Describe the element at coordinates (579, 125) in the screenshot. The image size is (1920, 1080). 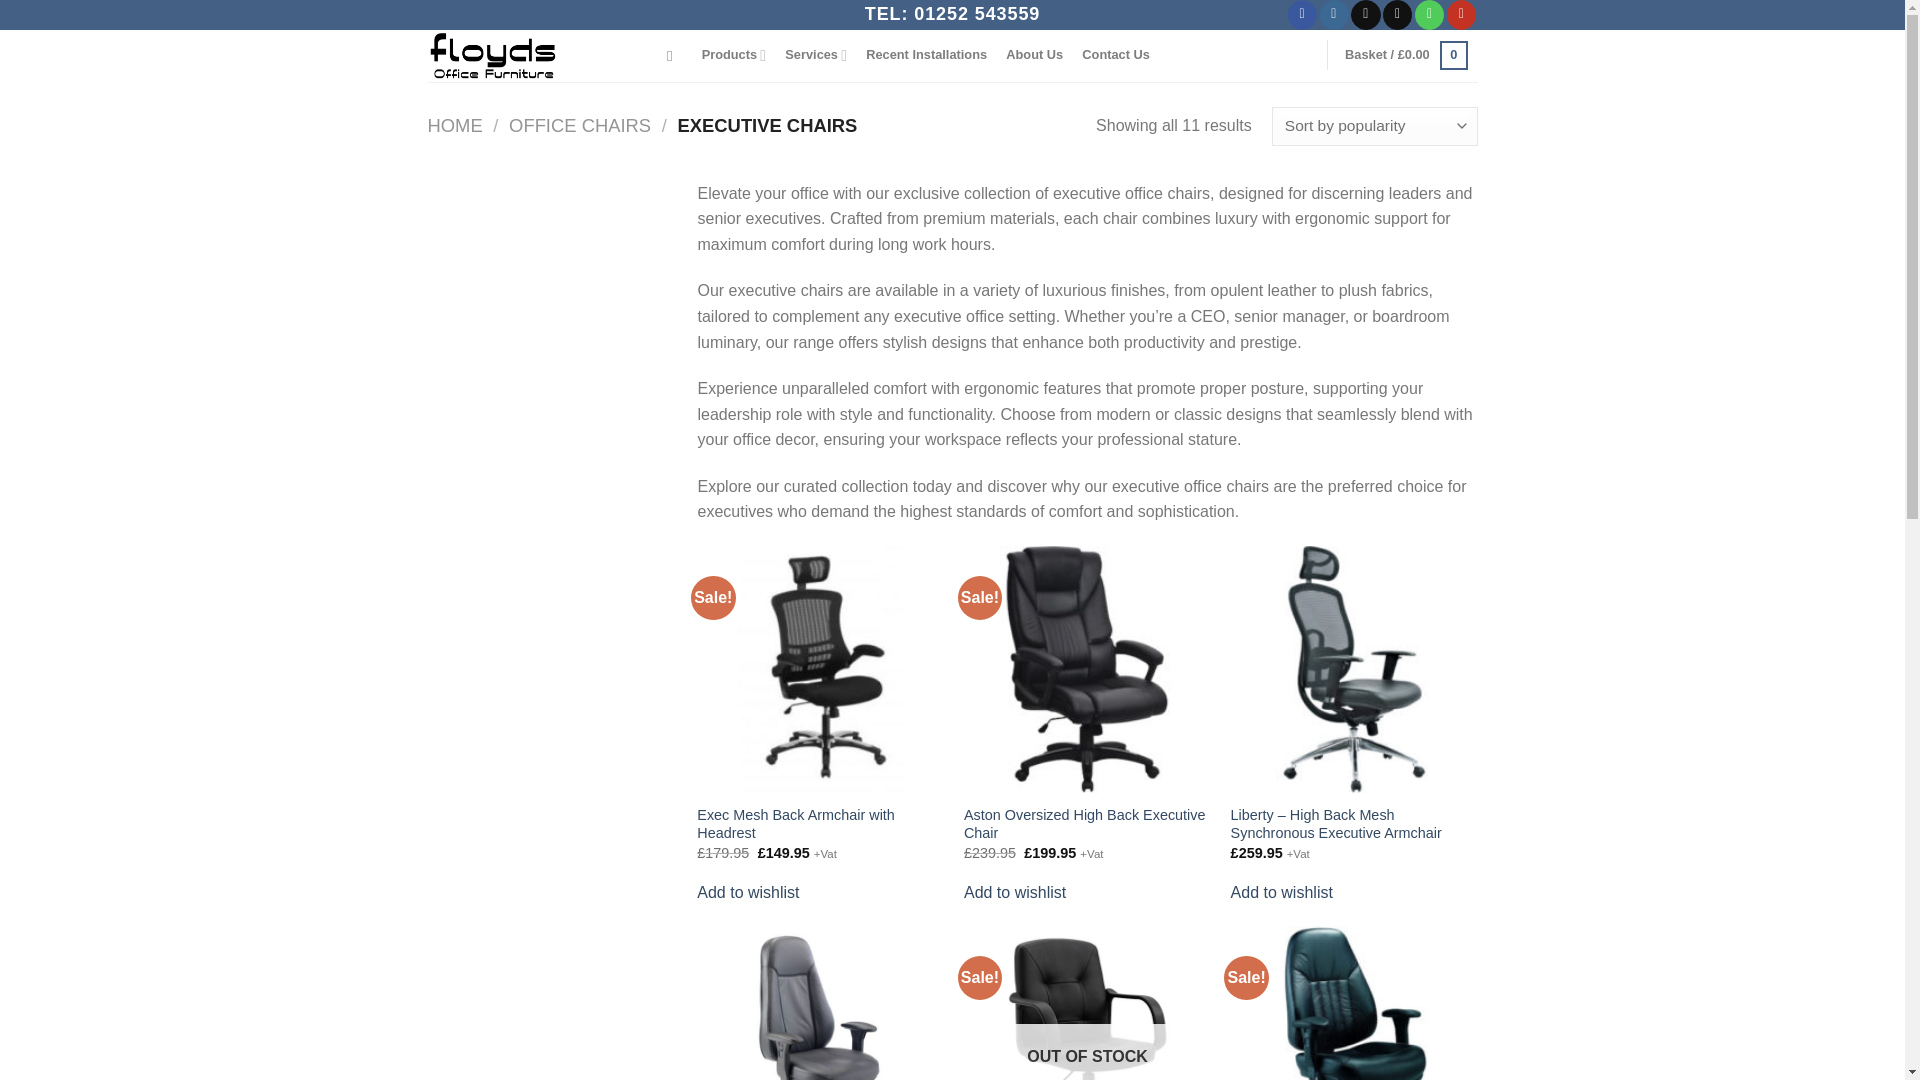
I see `OFFICE CHAIRS` at that location.